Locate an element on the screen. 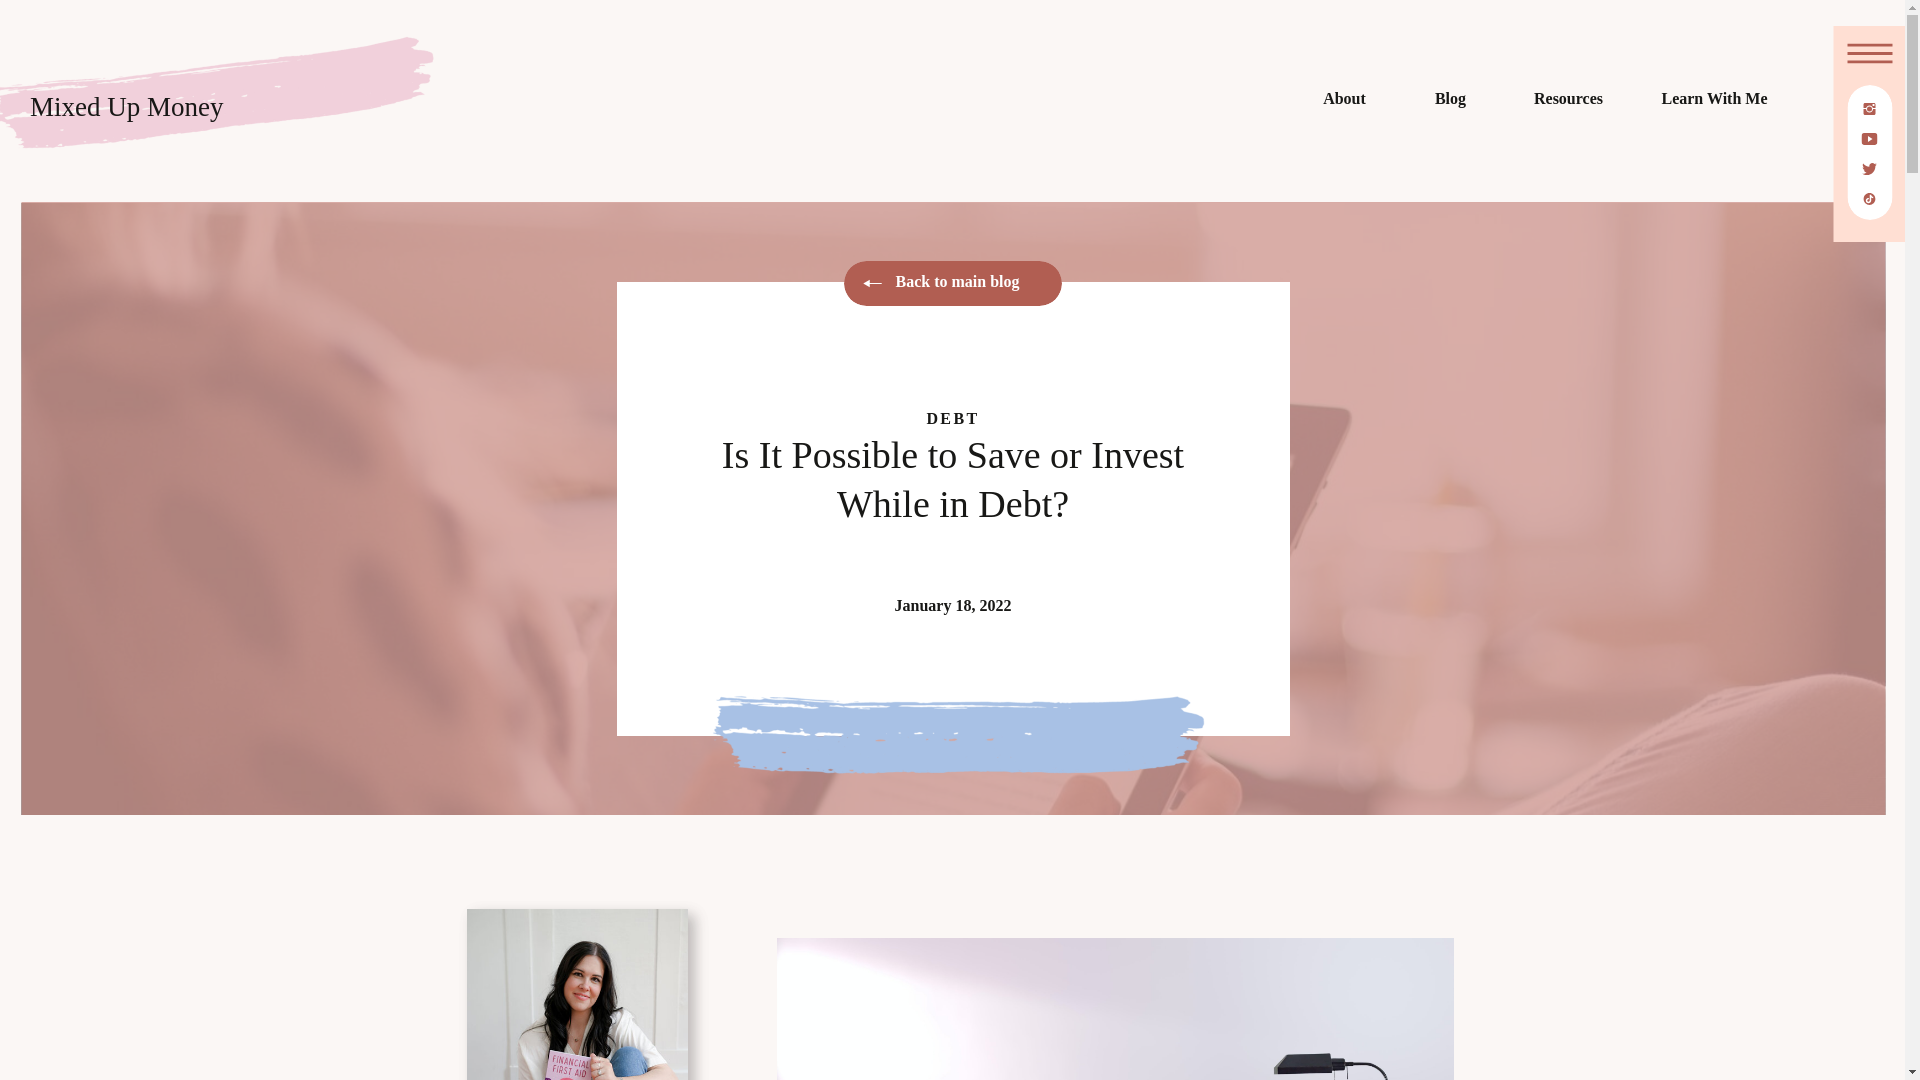 The width and height of the screenshot is (1920, 1080). Learn With Me is located at coordinates (1714, 101).